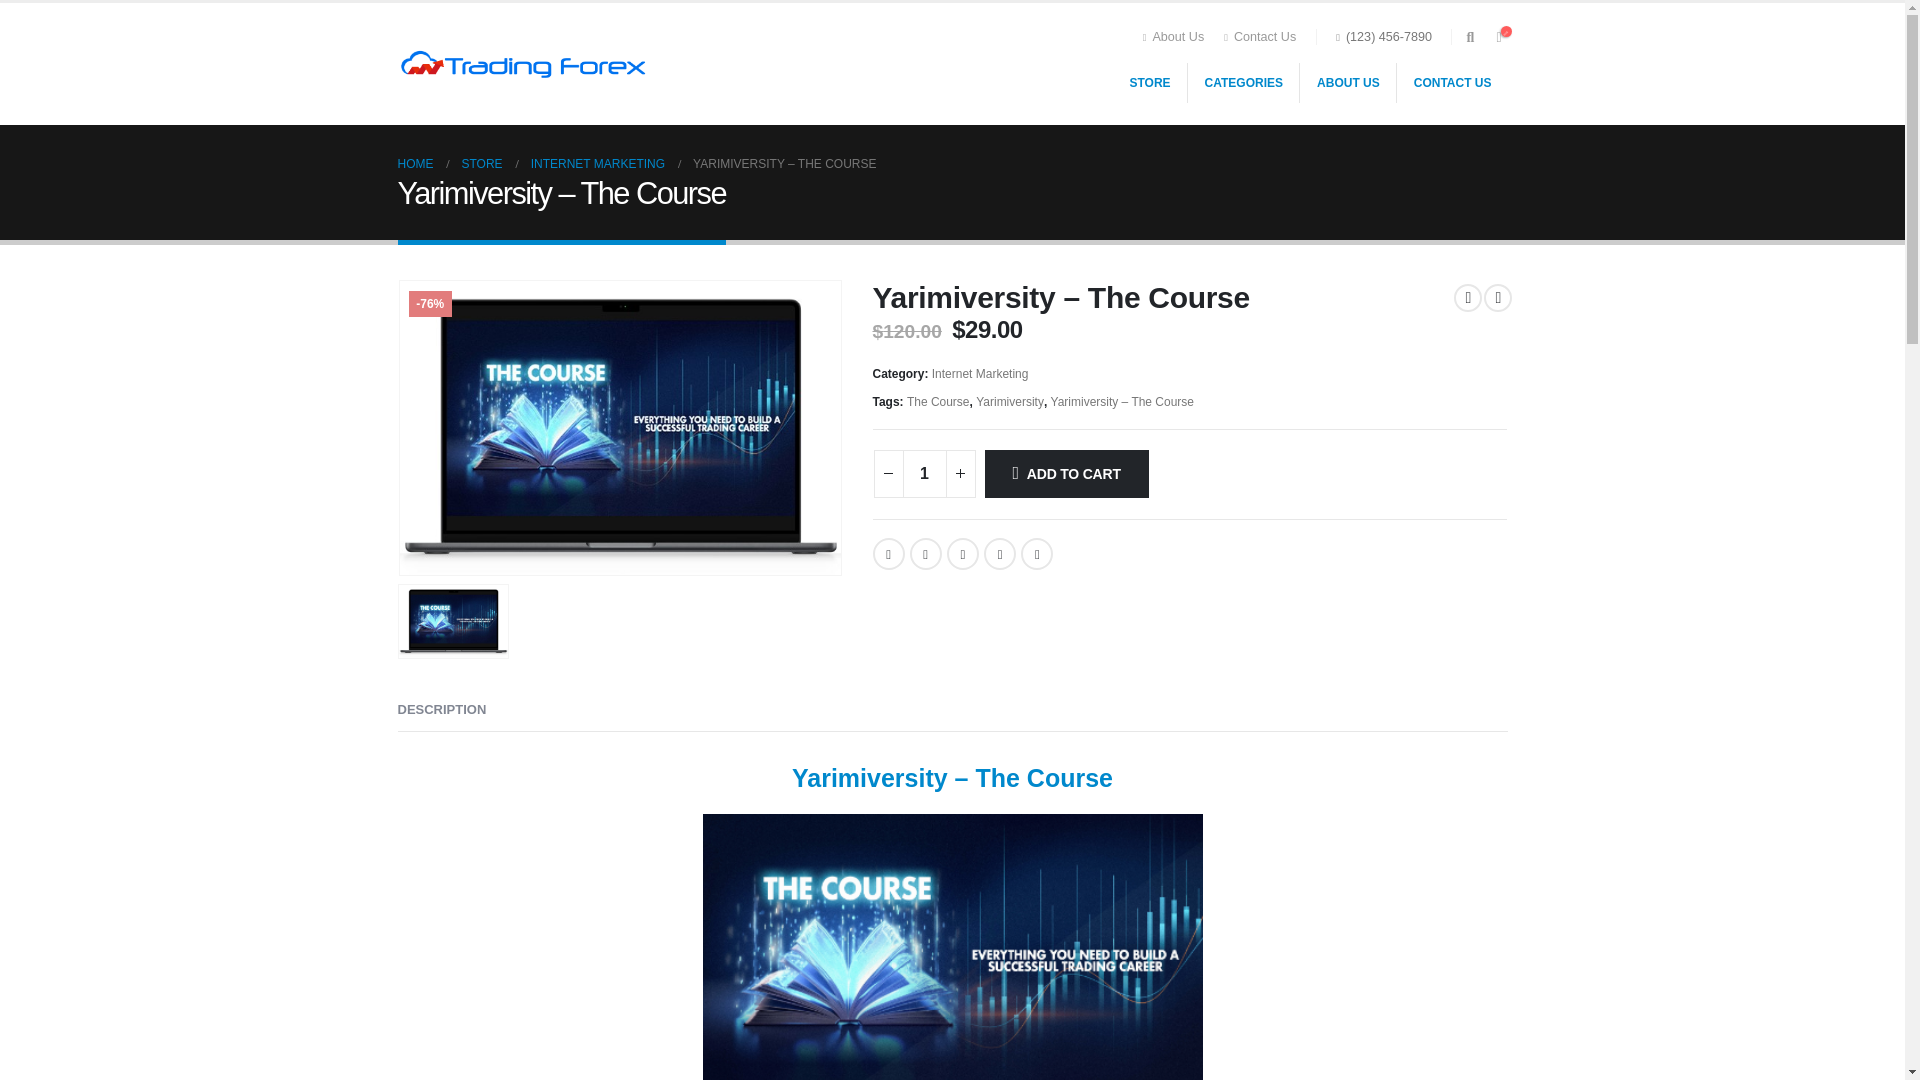 This screenshot has width=1920, height=1080. What do you see at coordinates (888, 554) in the screenshot?
I see `Facebook` at bounding box center [888, 554].